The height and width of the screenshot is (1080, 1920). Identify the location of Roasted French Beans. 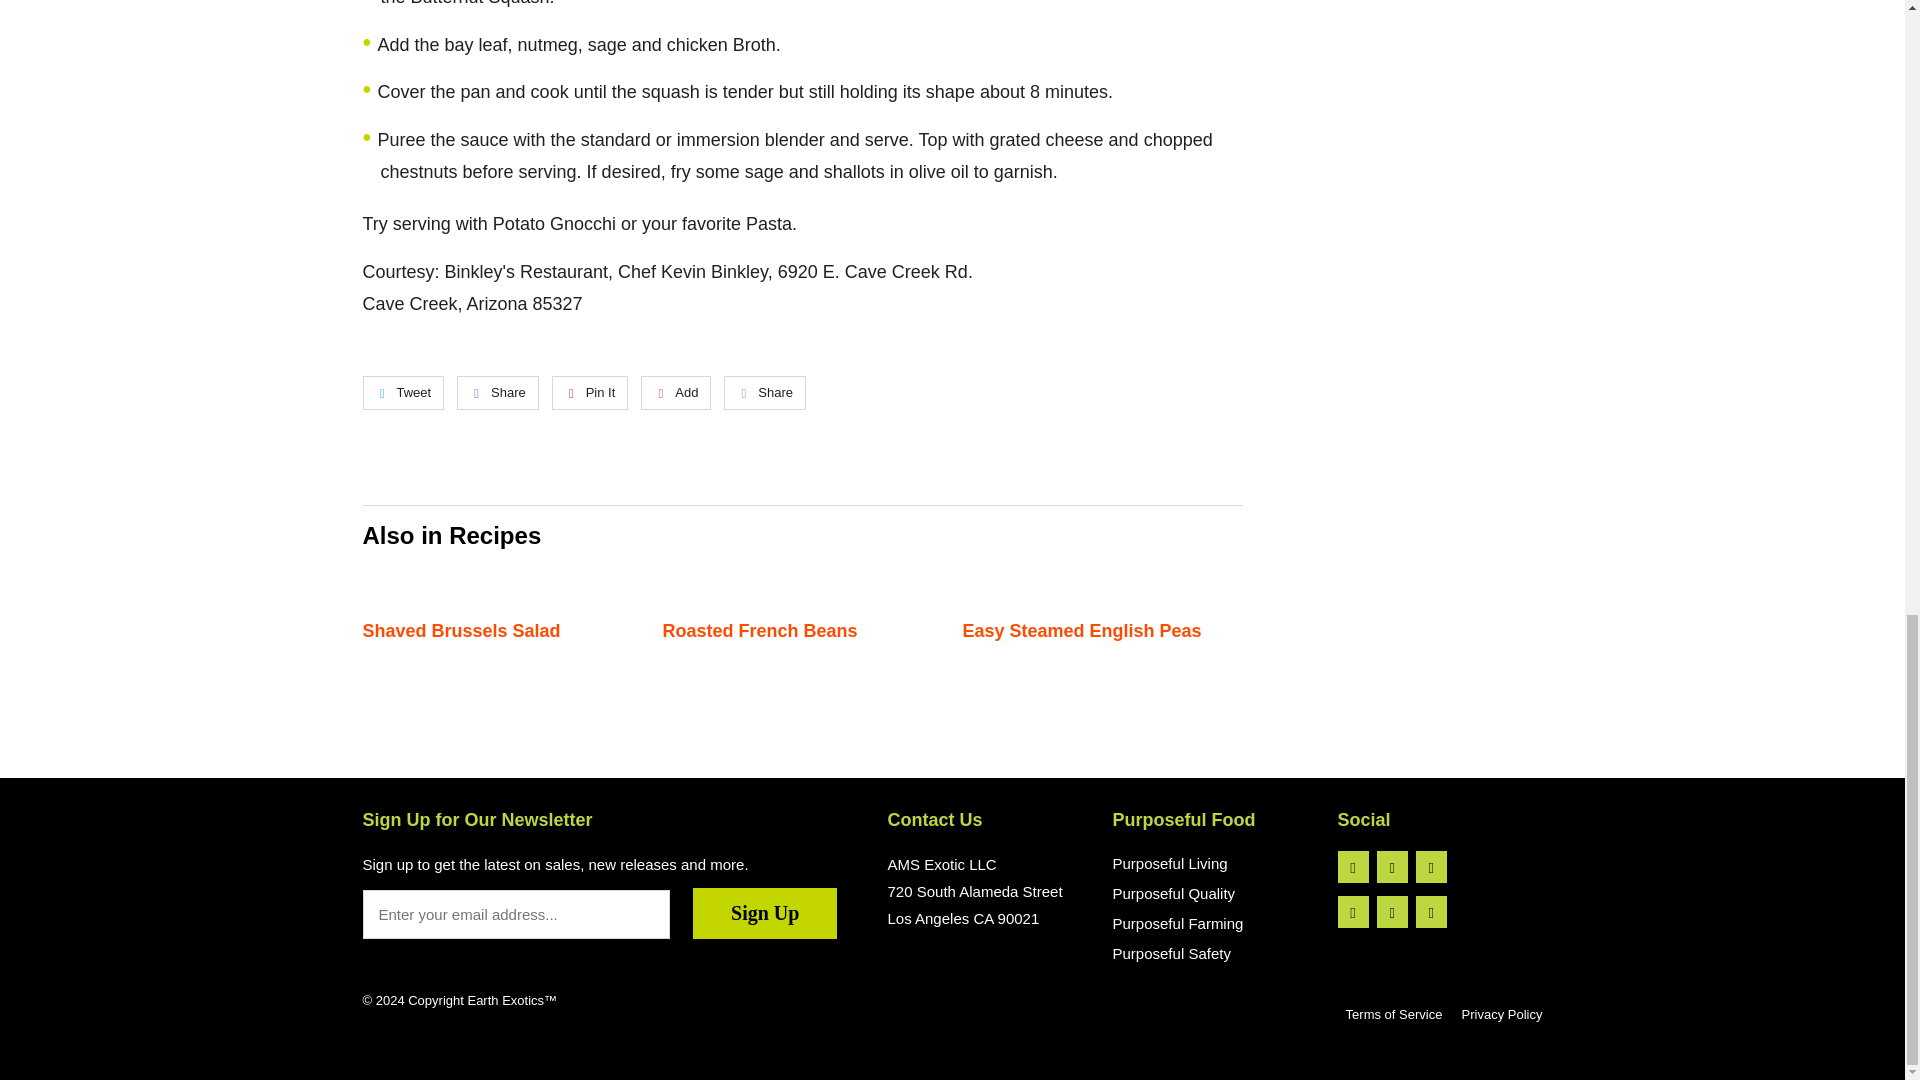
(759, 631).